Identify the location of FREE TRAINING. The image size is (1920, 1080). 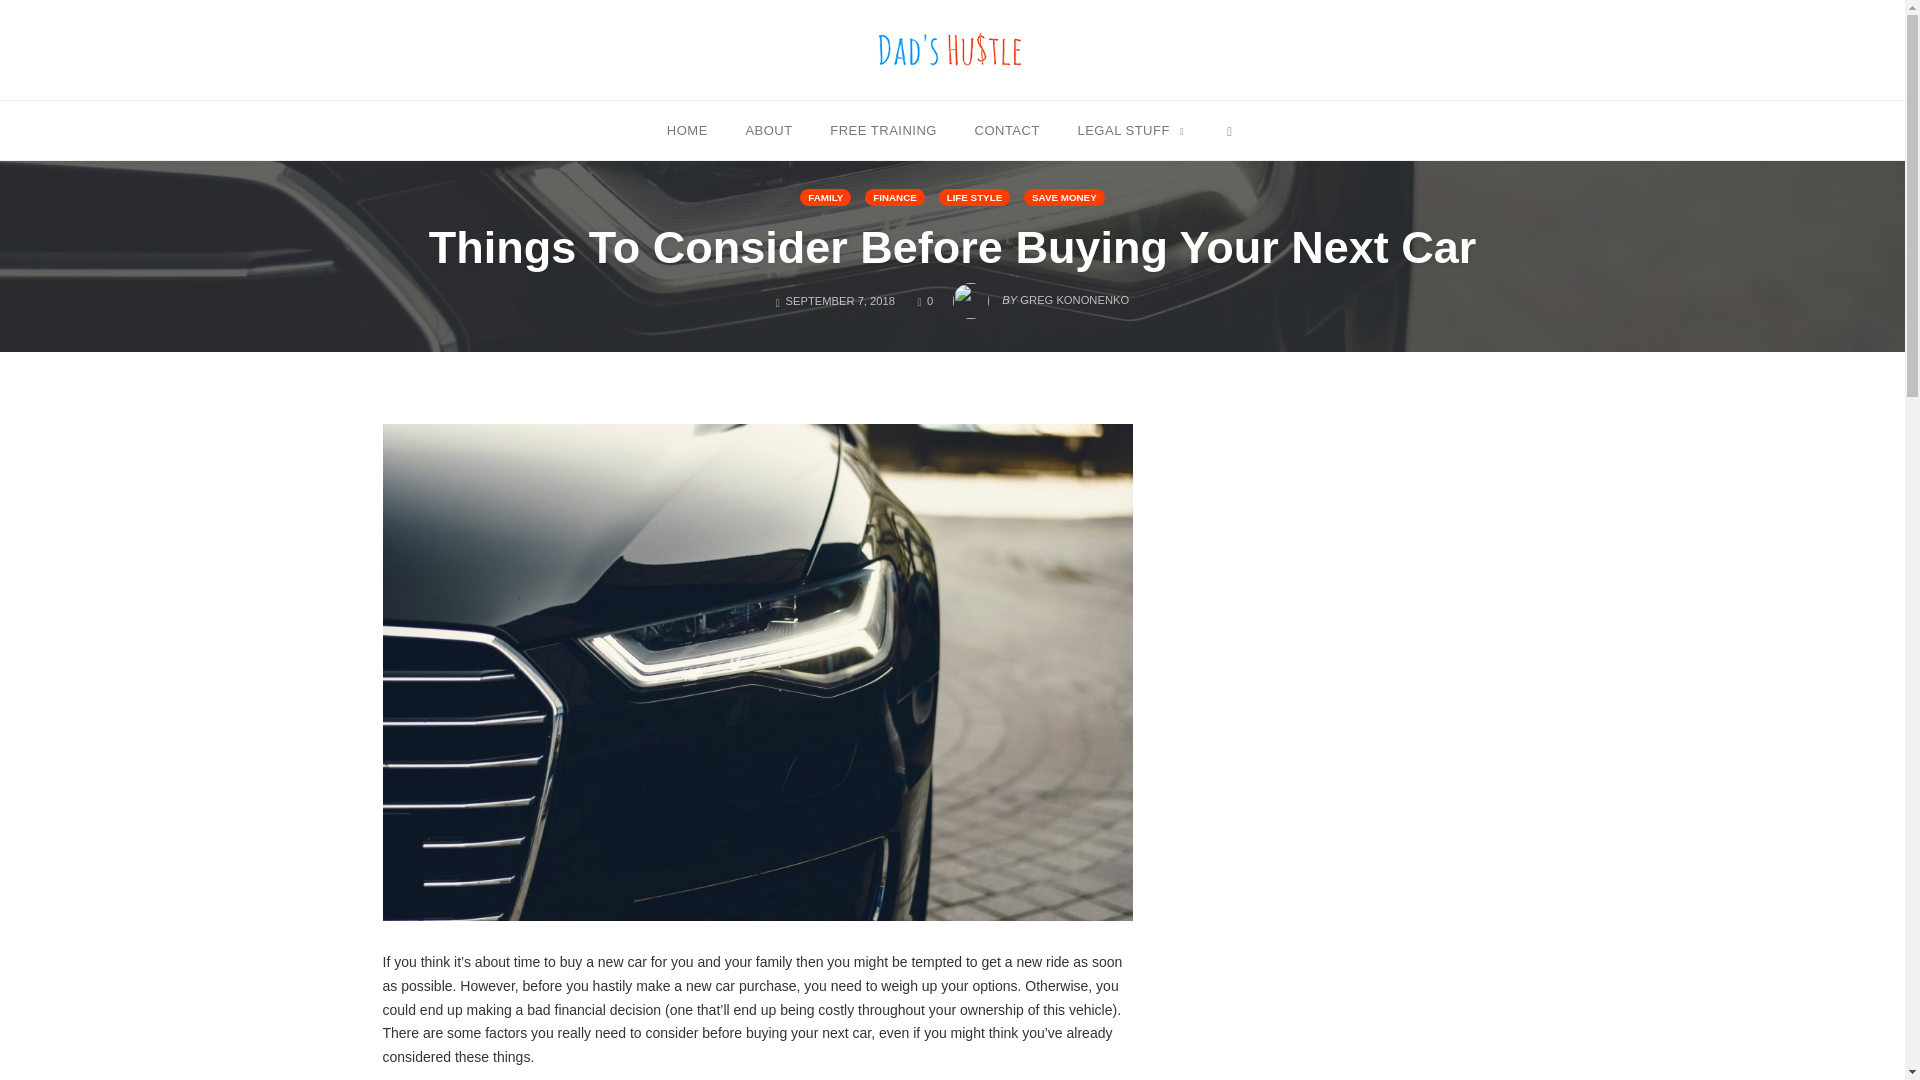
(884, 129).